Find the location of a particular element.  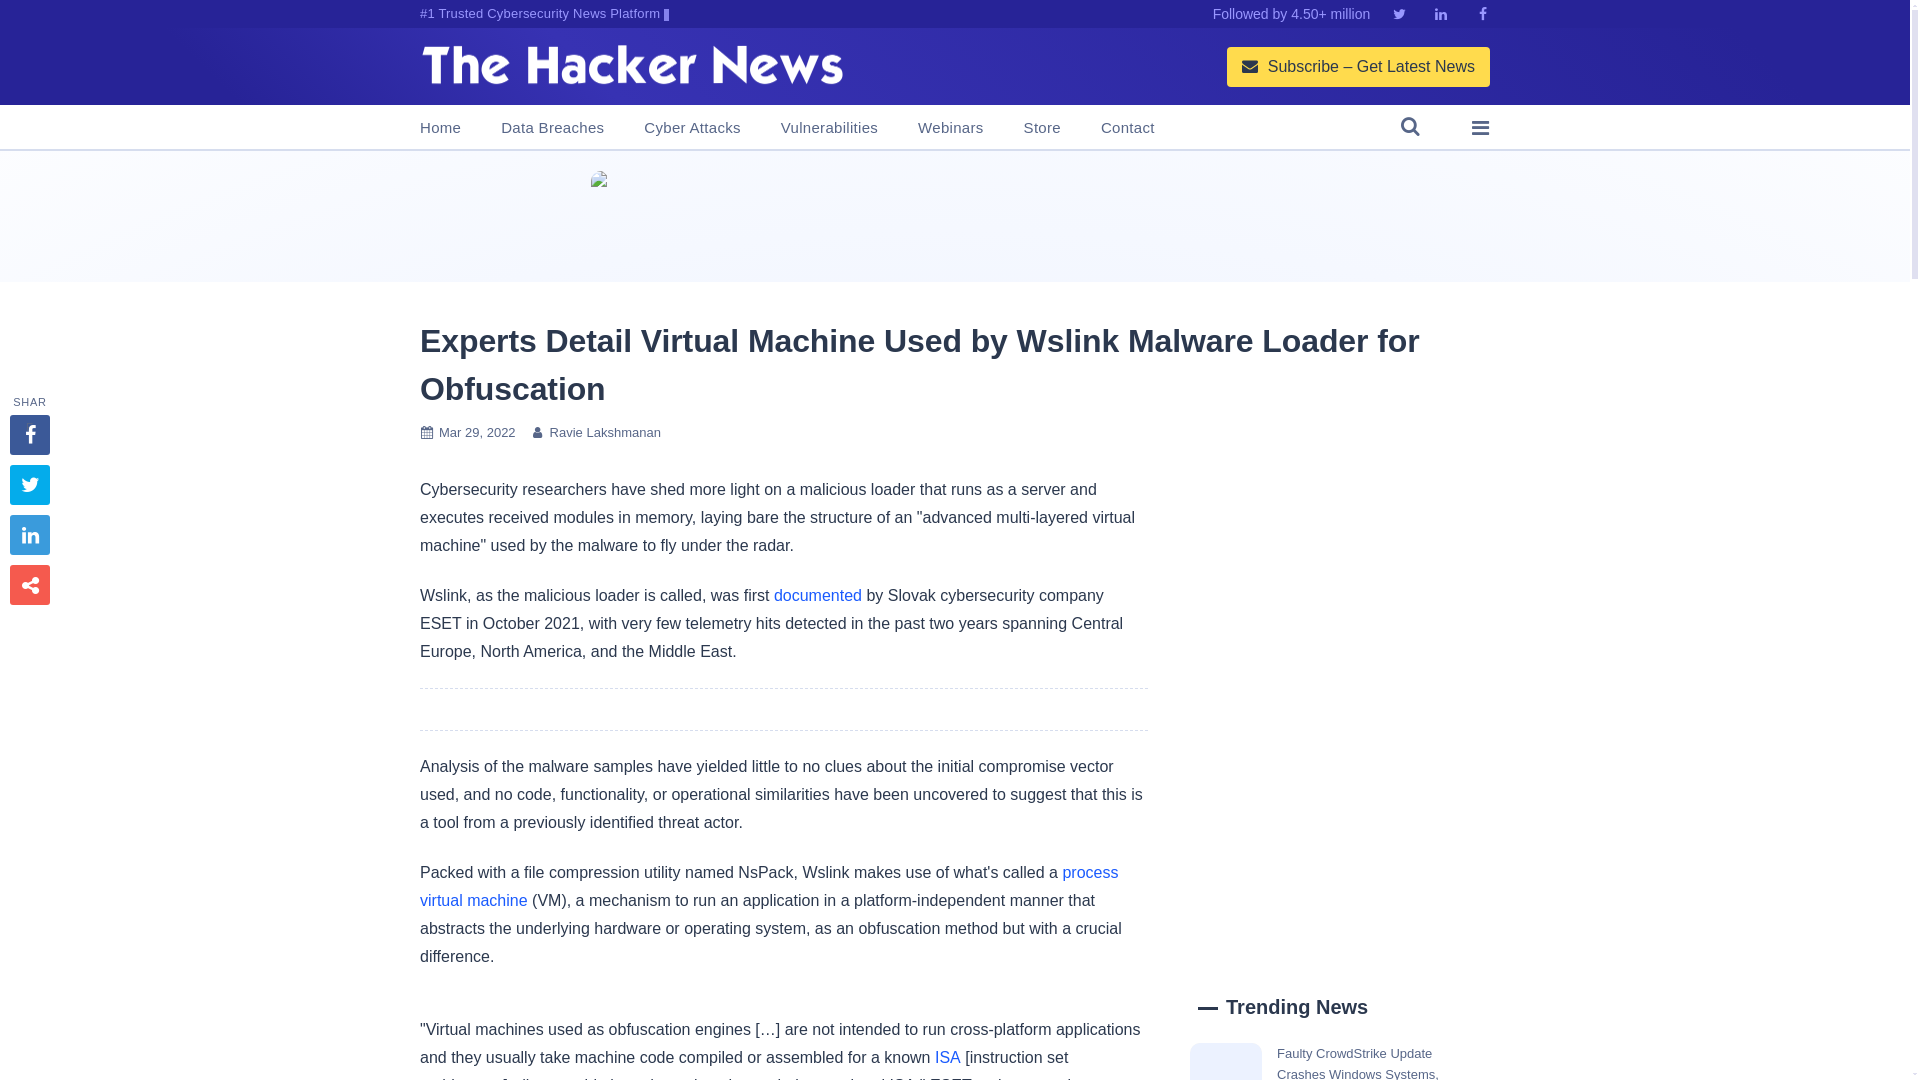

documented is located at coordinates (818, 595).